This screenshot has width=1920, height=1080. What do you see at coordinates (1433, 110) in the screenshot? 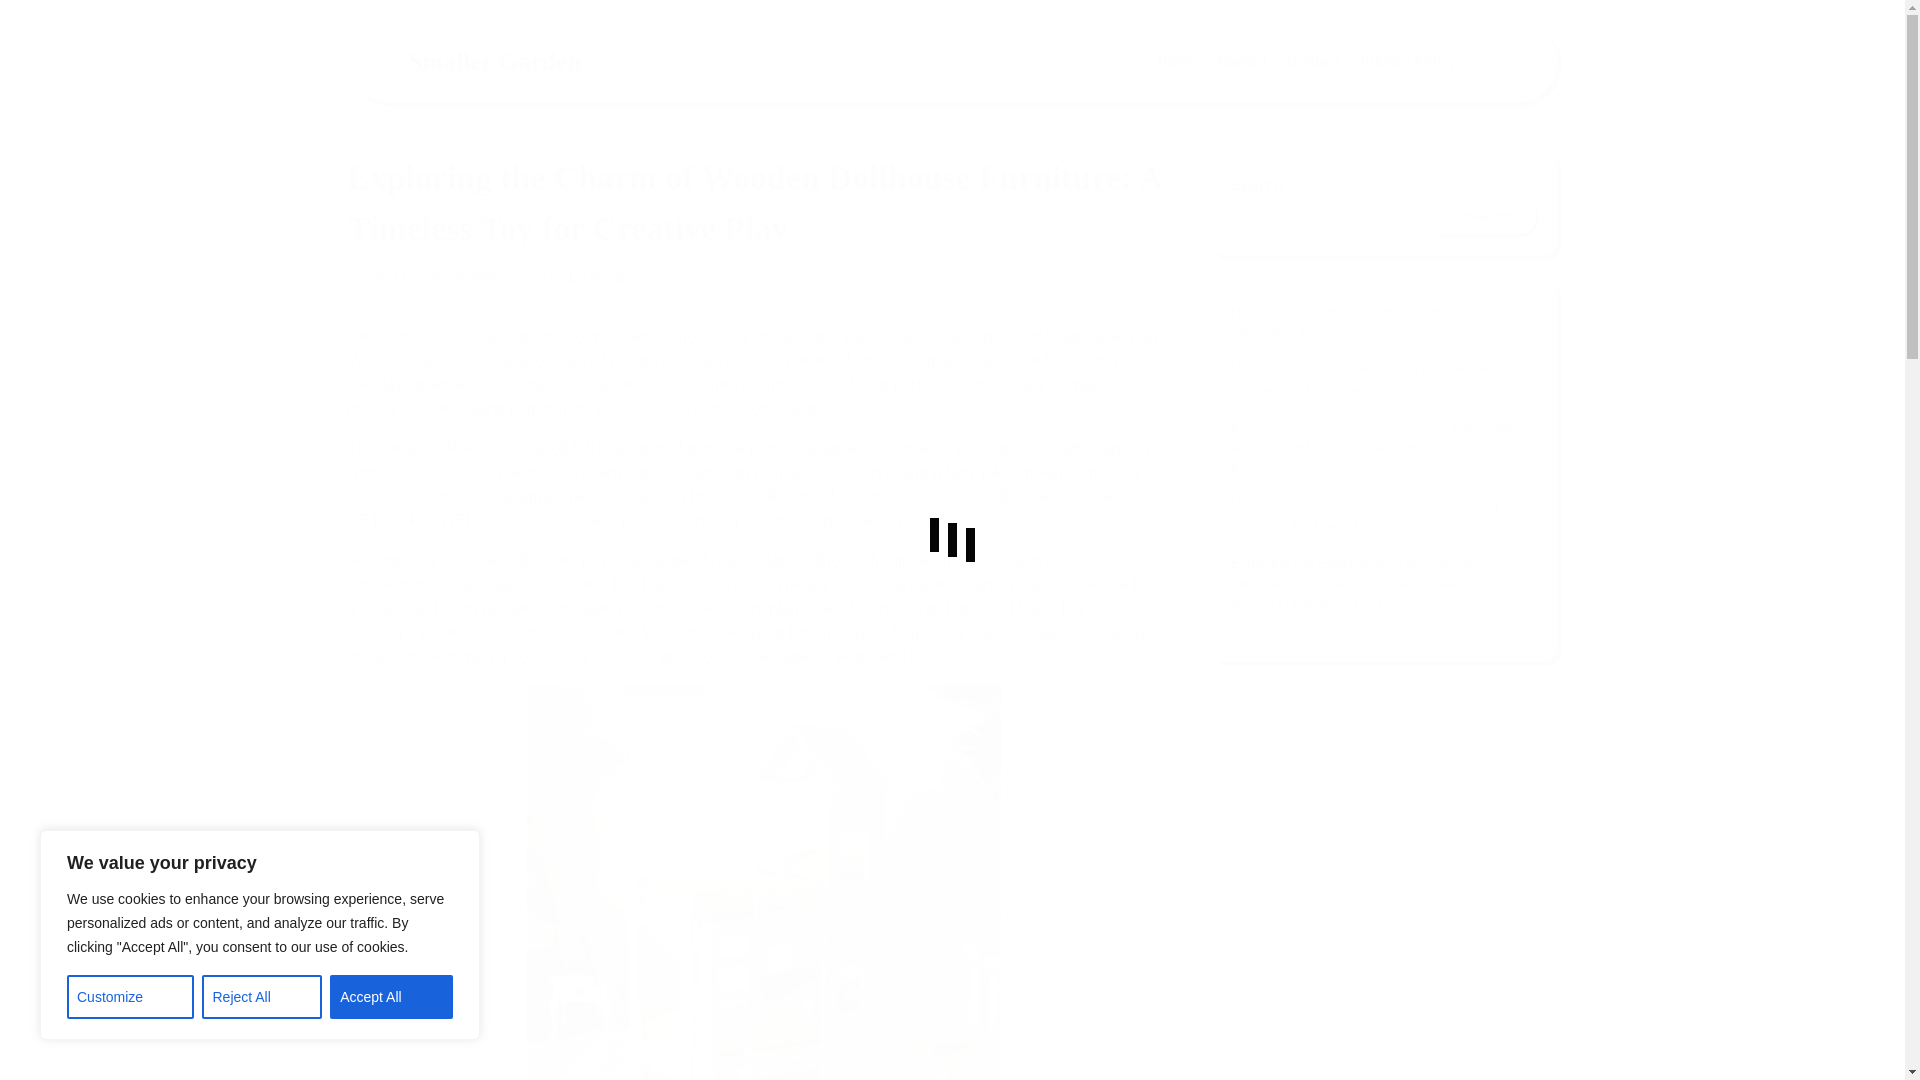
I see `Search` at bounding box center [1433, 110].